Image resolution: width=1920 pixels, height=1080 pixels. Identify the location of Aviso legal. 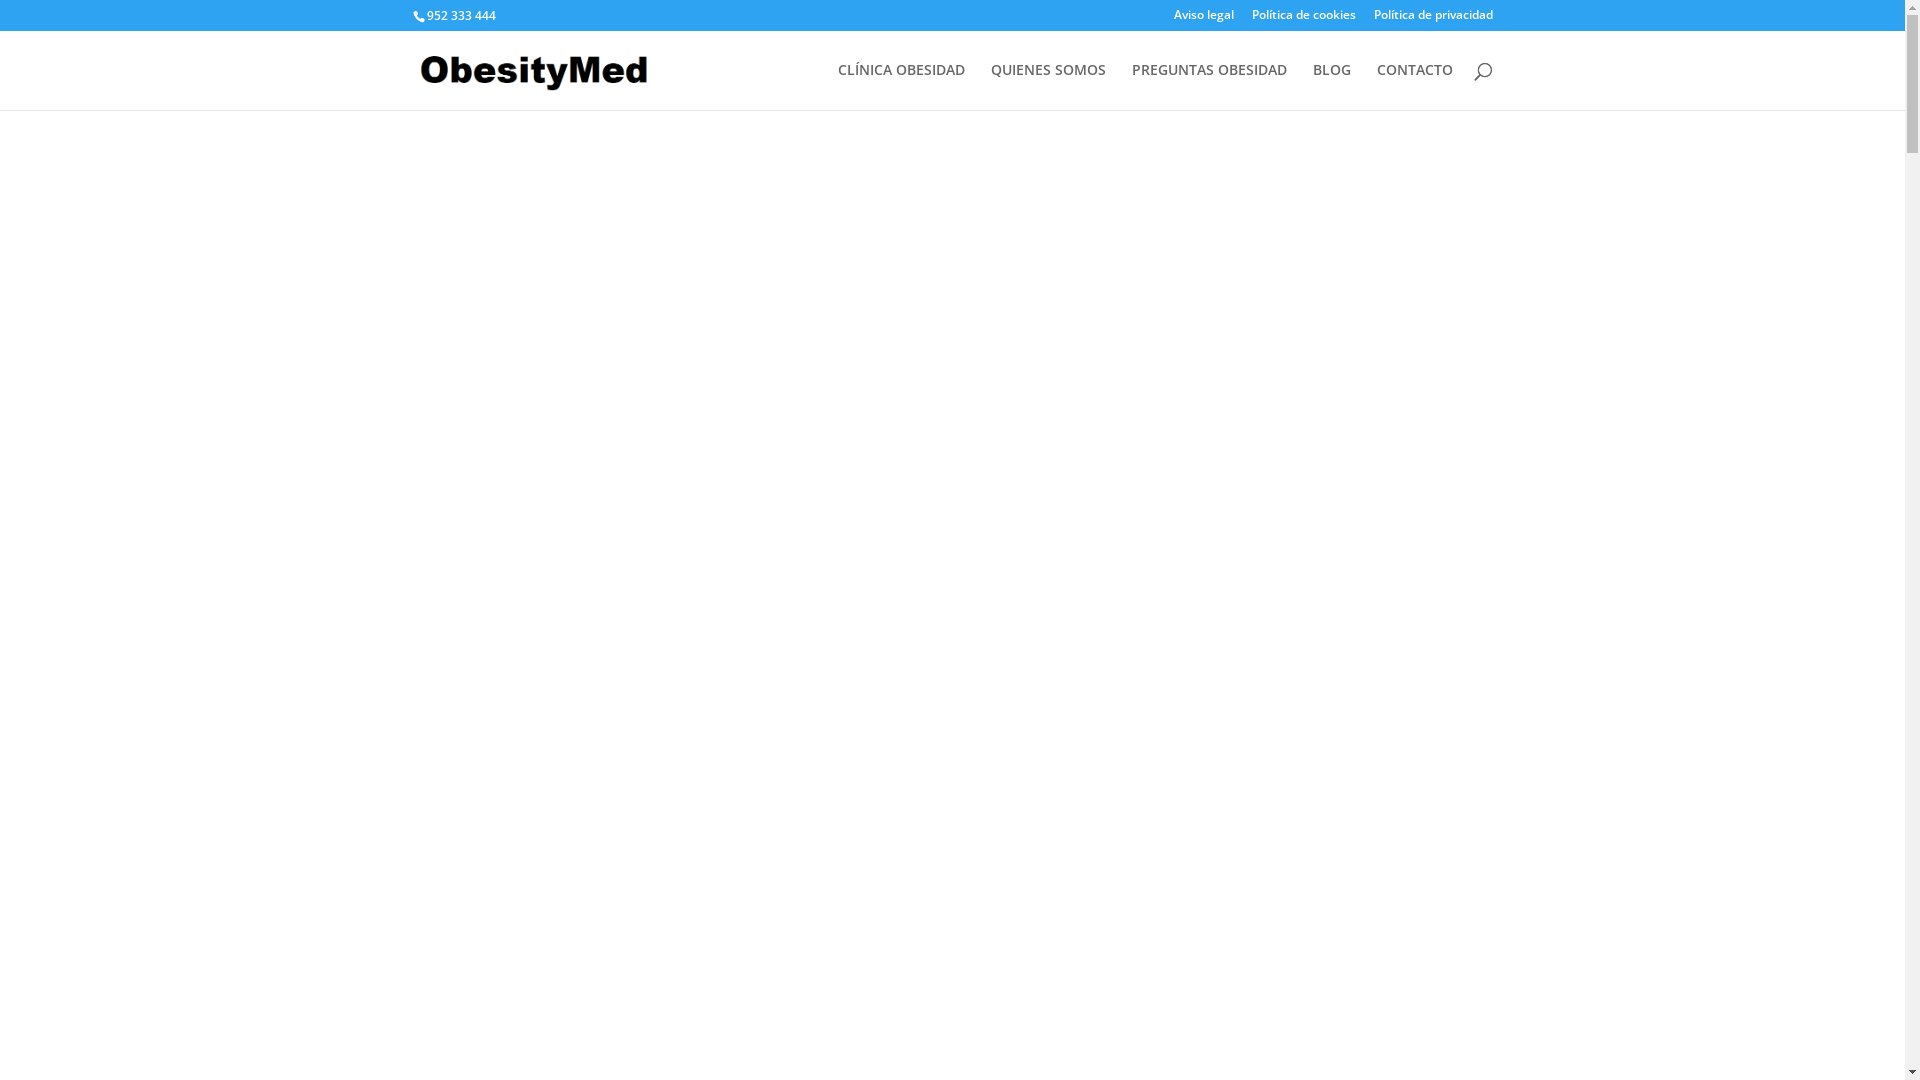
(1204, 20).